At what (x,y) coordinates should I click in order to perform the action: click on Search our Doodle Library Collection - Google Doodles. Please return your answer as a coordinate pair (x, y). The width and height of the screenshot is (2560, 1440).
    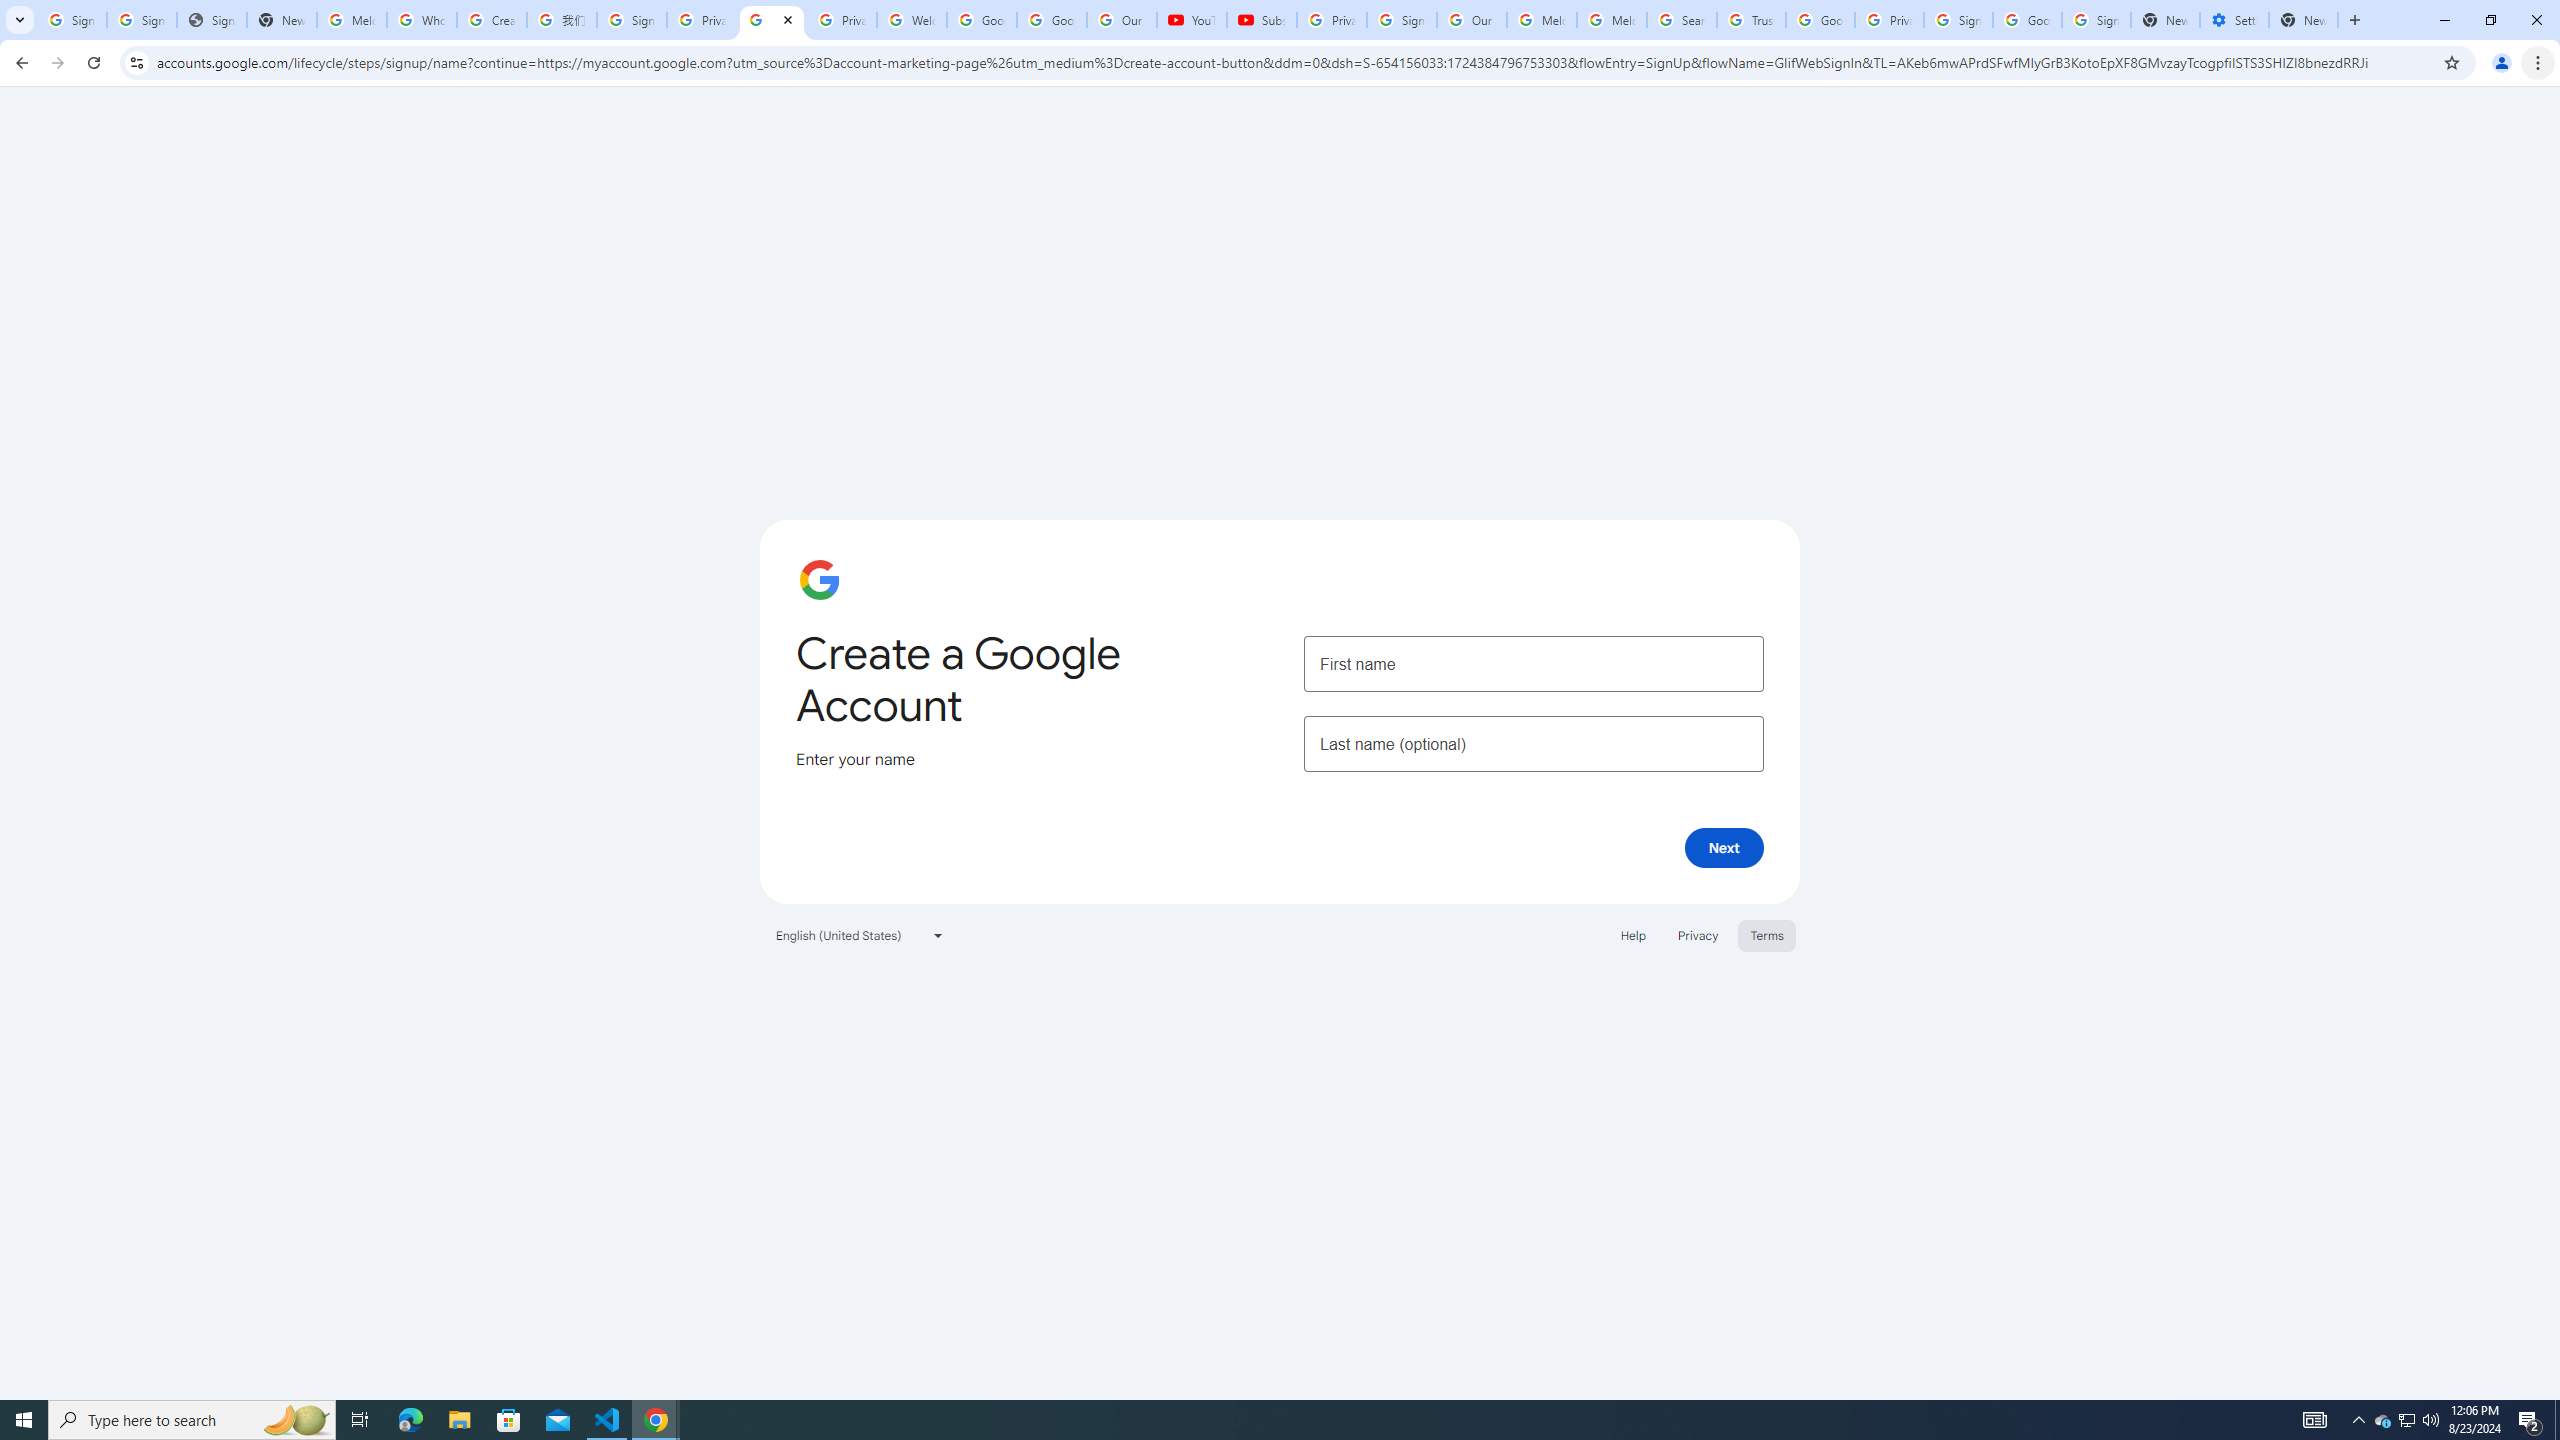
    Looking at the image, I should click on (1682, 20).